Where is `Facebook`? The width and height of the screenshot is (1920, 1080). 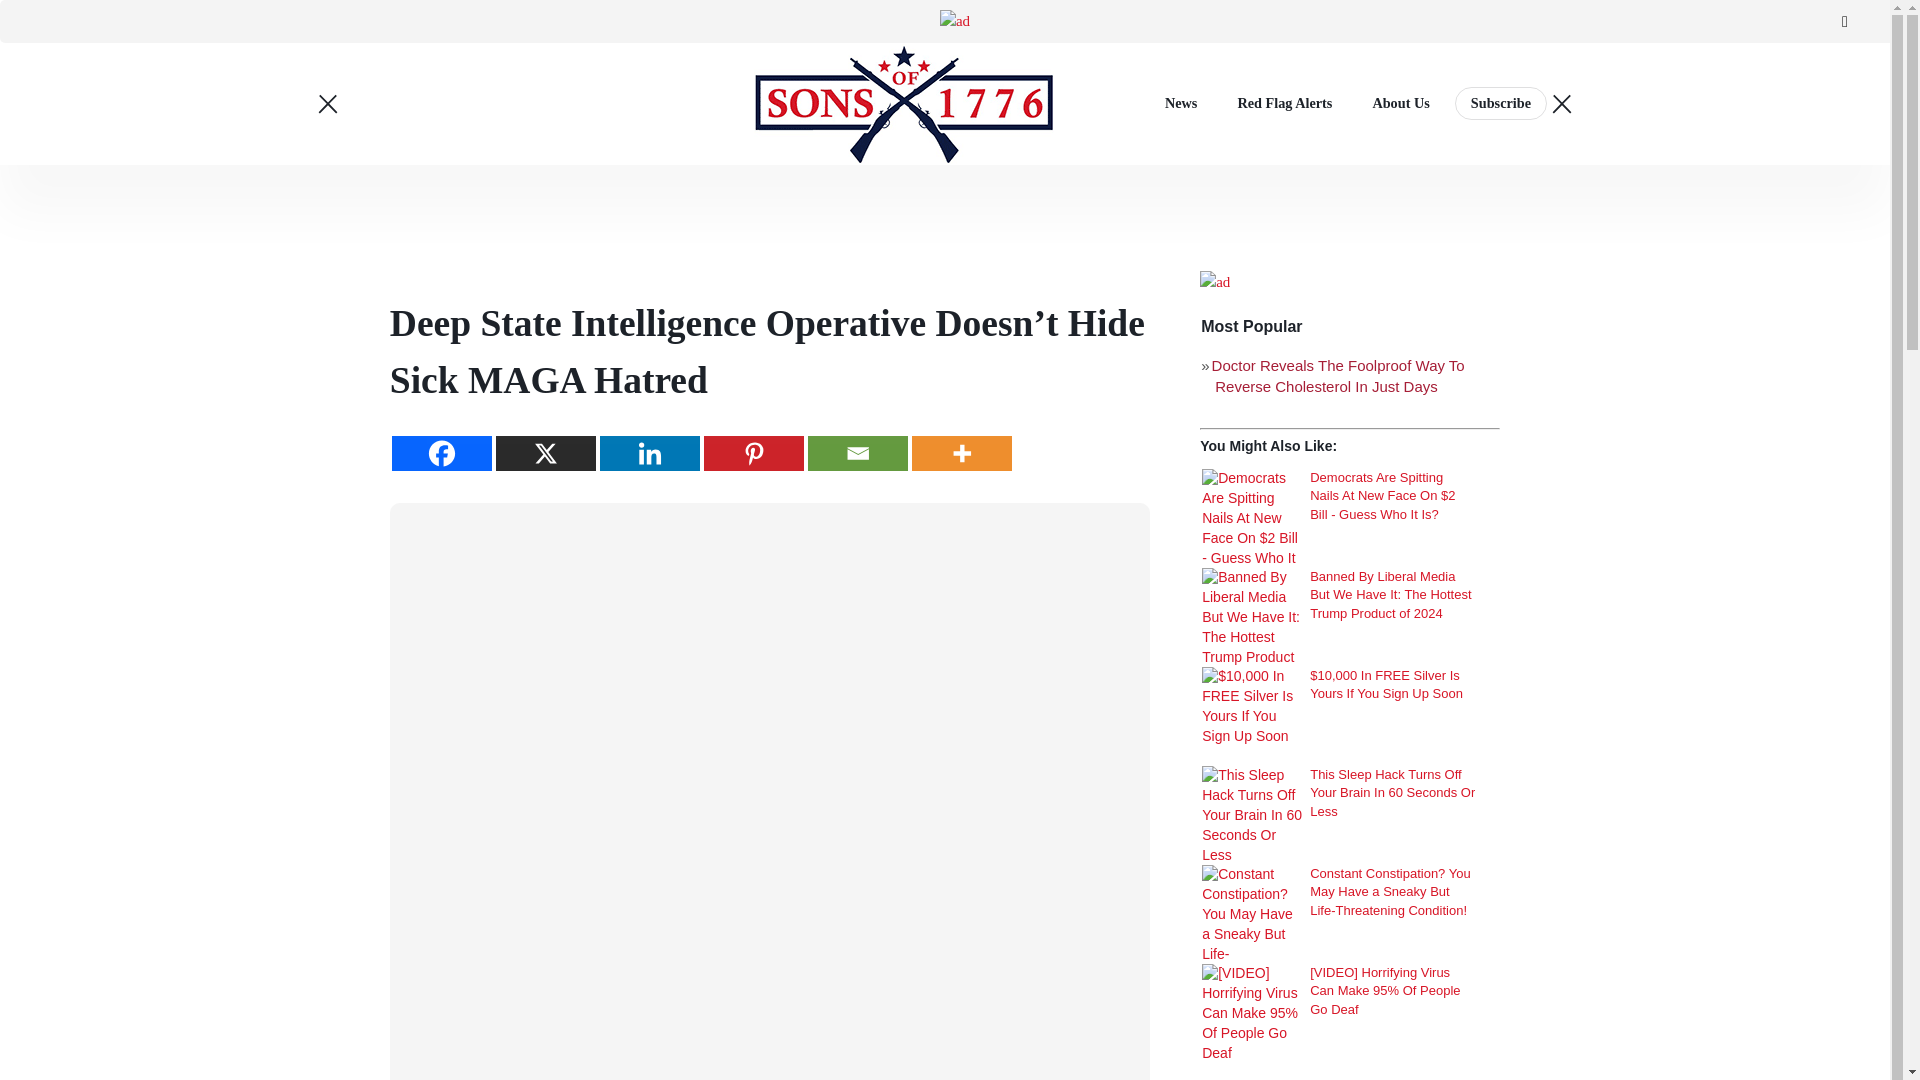 Facebook is located at coordinates (441, 453).